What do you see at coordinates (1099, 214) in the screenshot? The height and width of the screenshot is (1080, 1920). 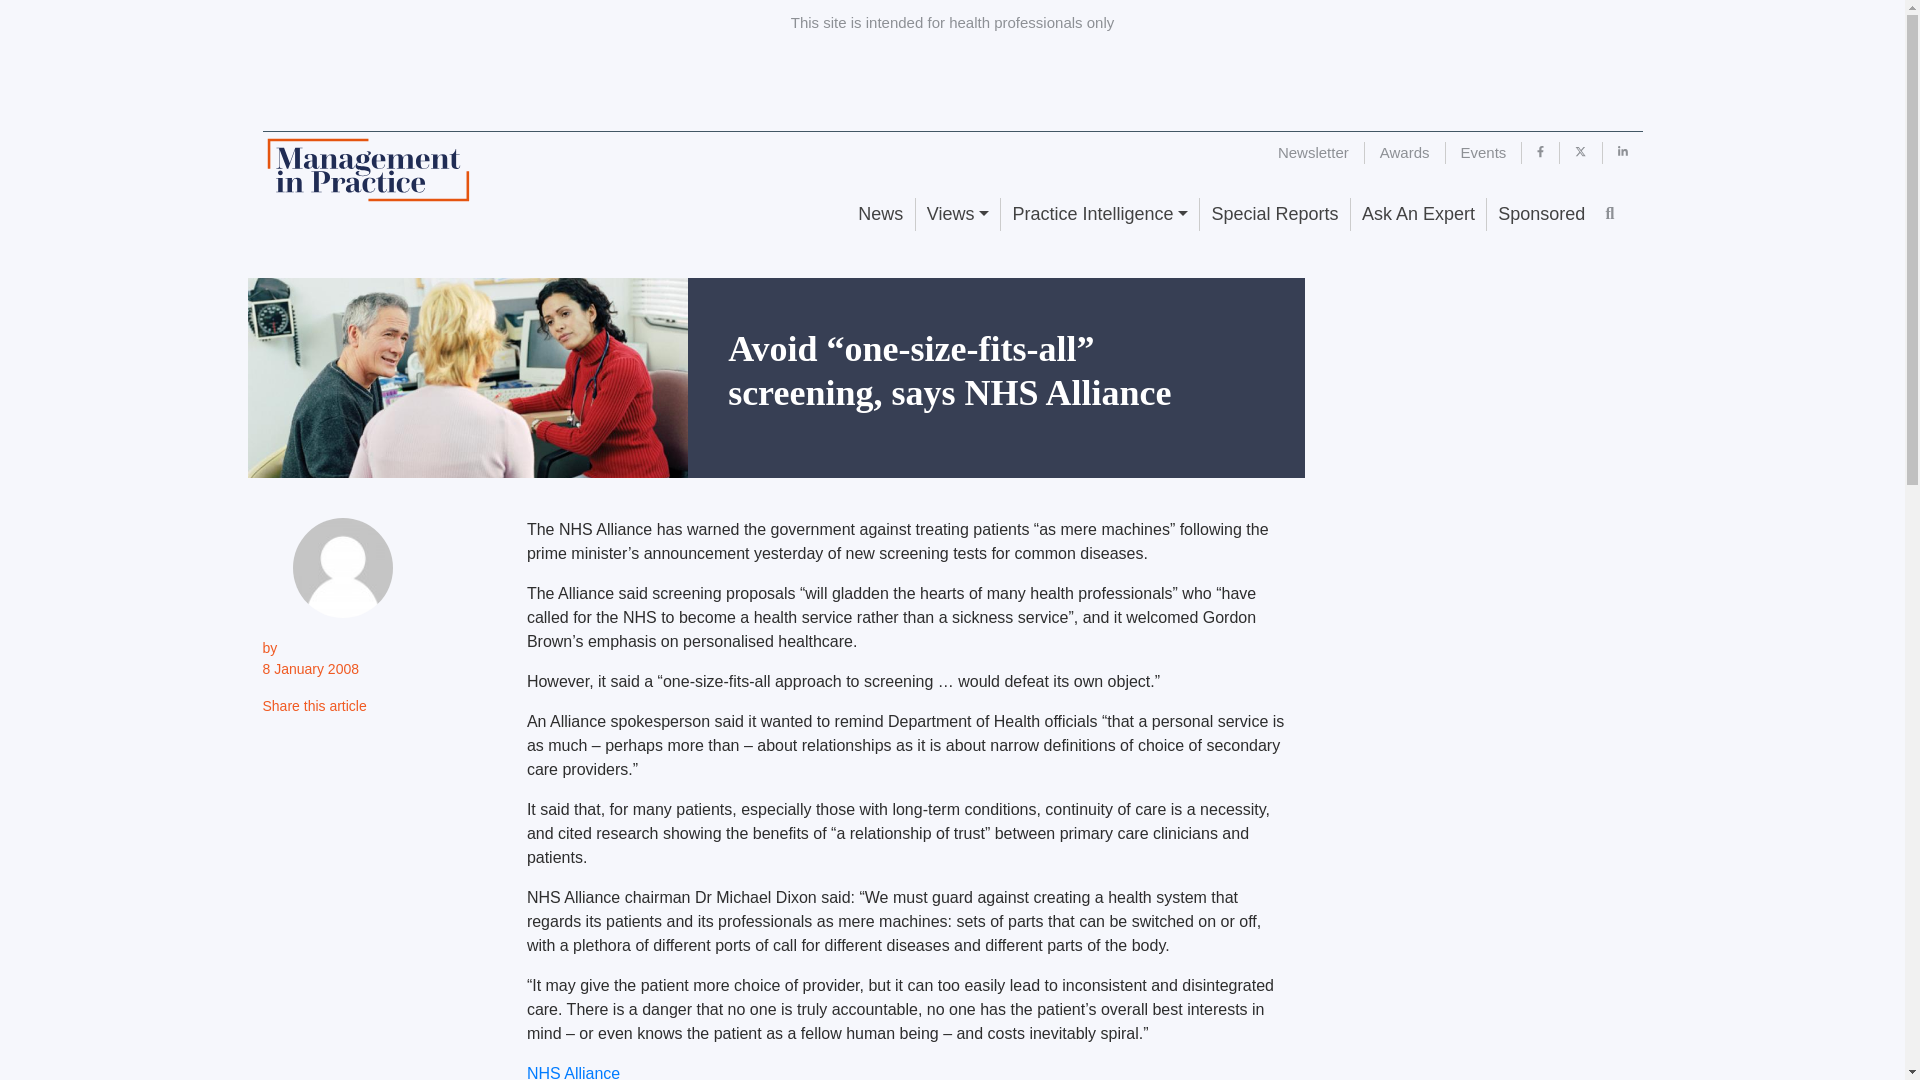 I see `Practice Intelligence` at bounding box center [1099, 214].